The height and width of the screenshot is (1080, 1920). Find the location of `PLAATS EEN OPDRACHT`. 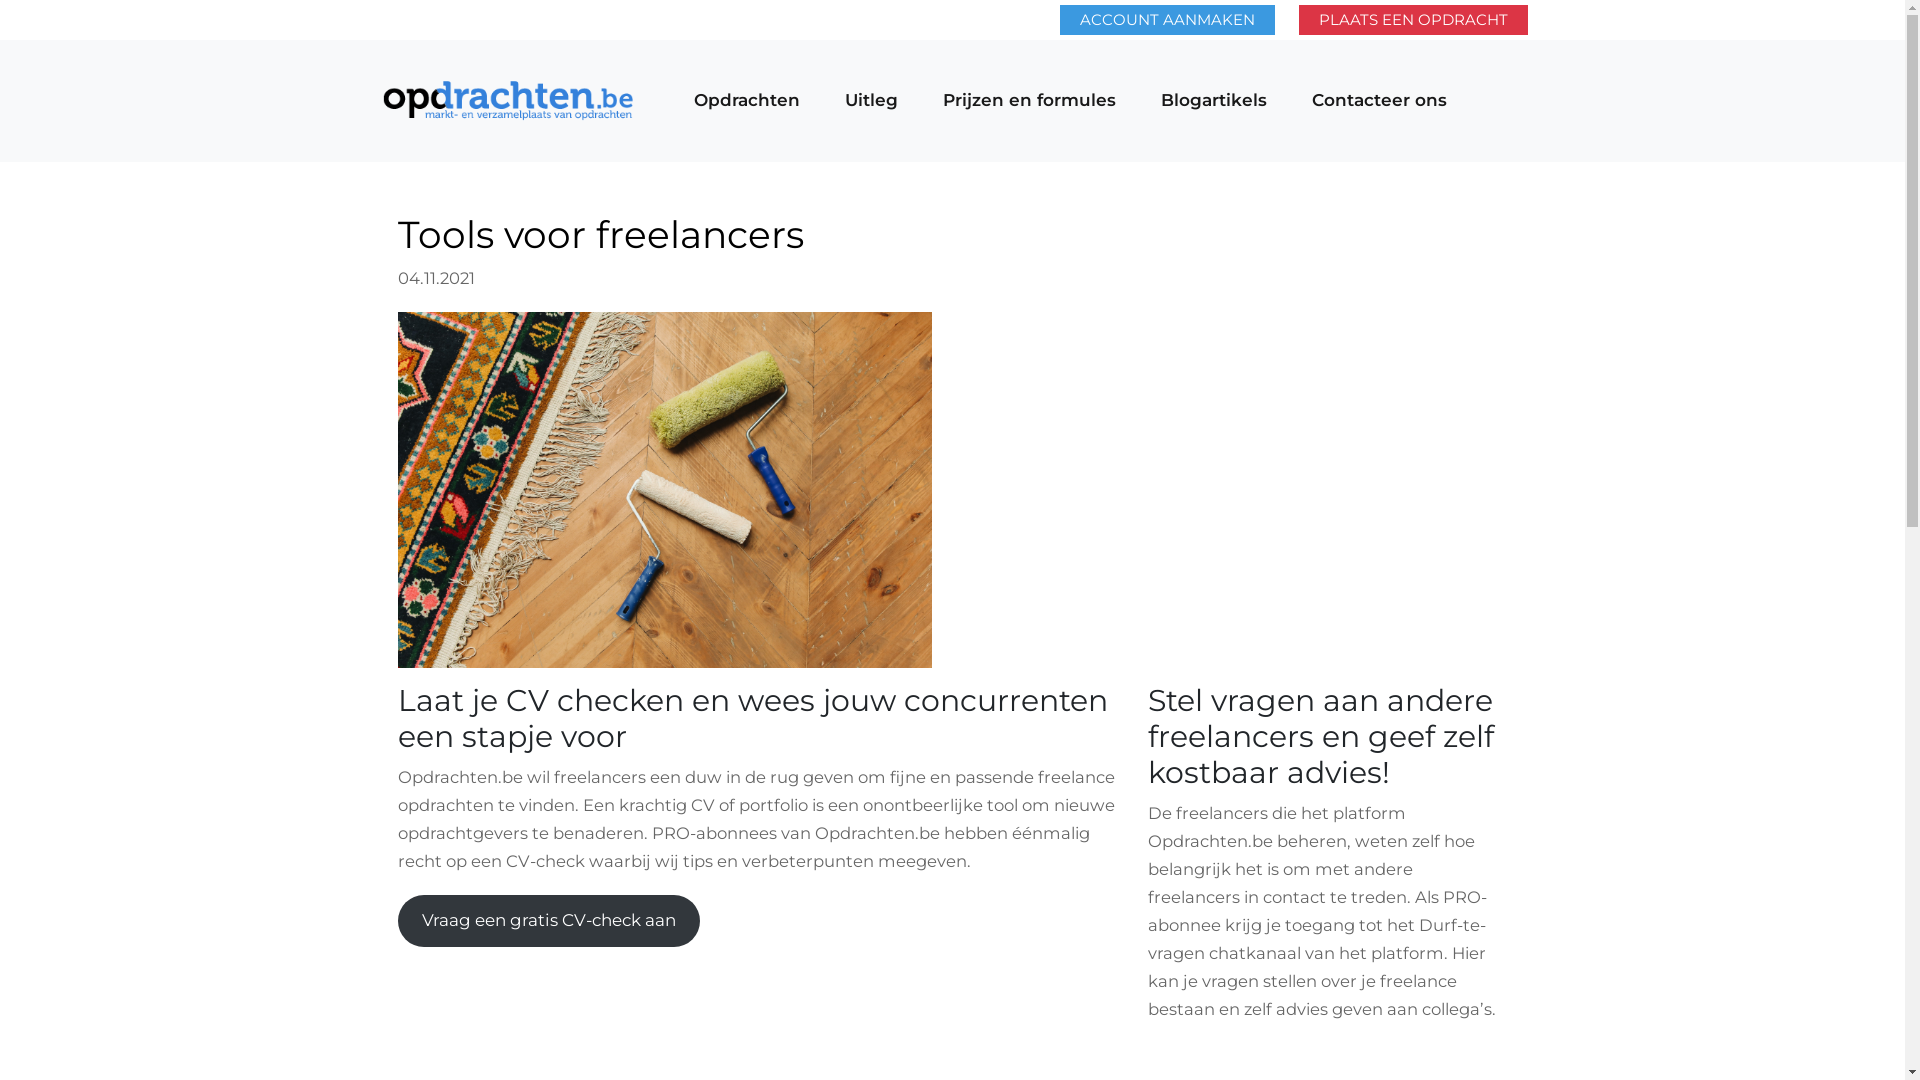

PLAATS EEN OPDRACHT is located at coordinates (1414, 20).